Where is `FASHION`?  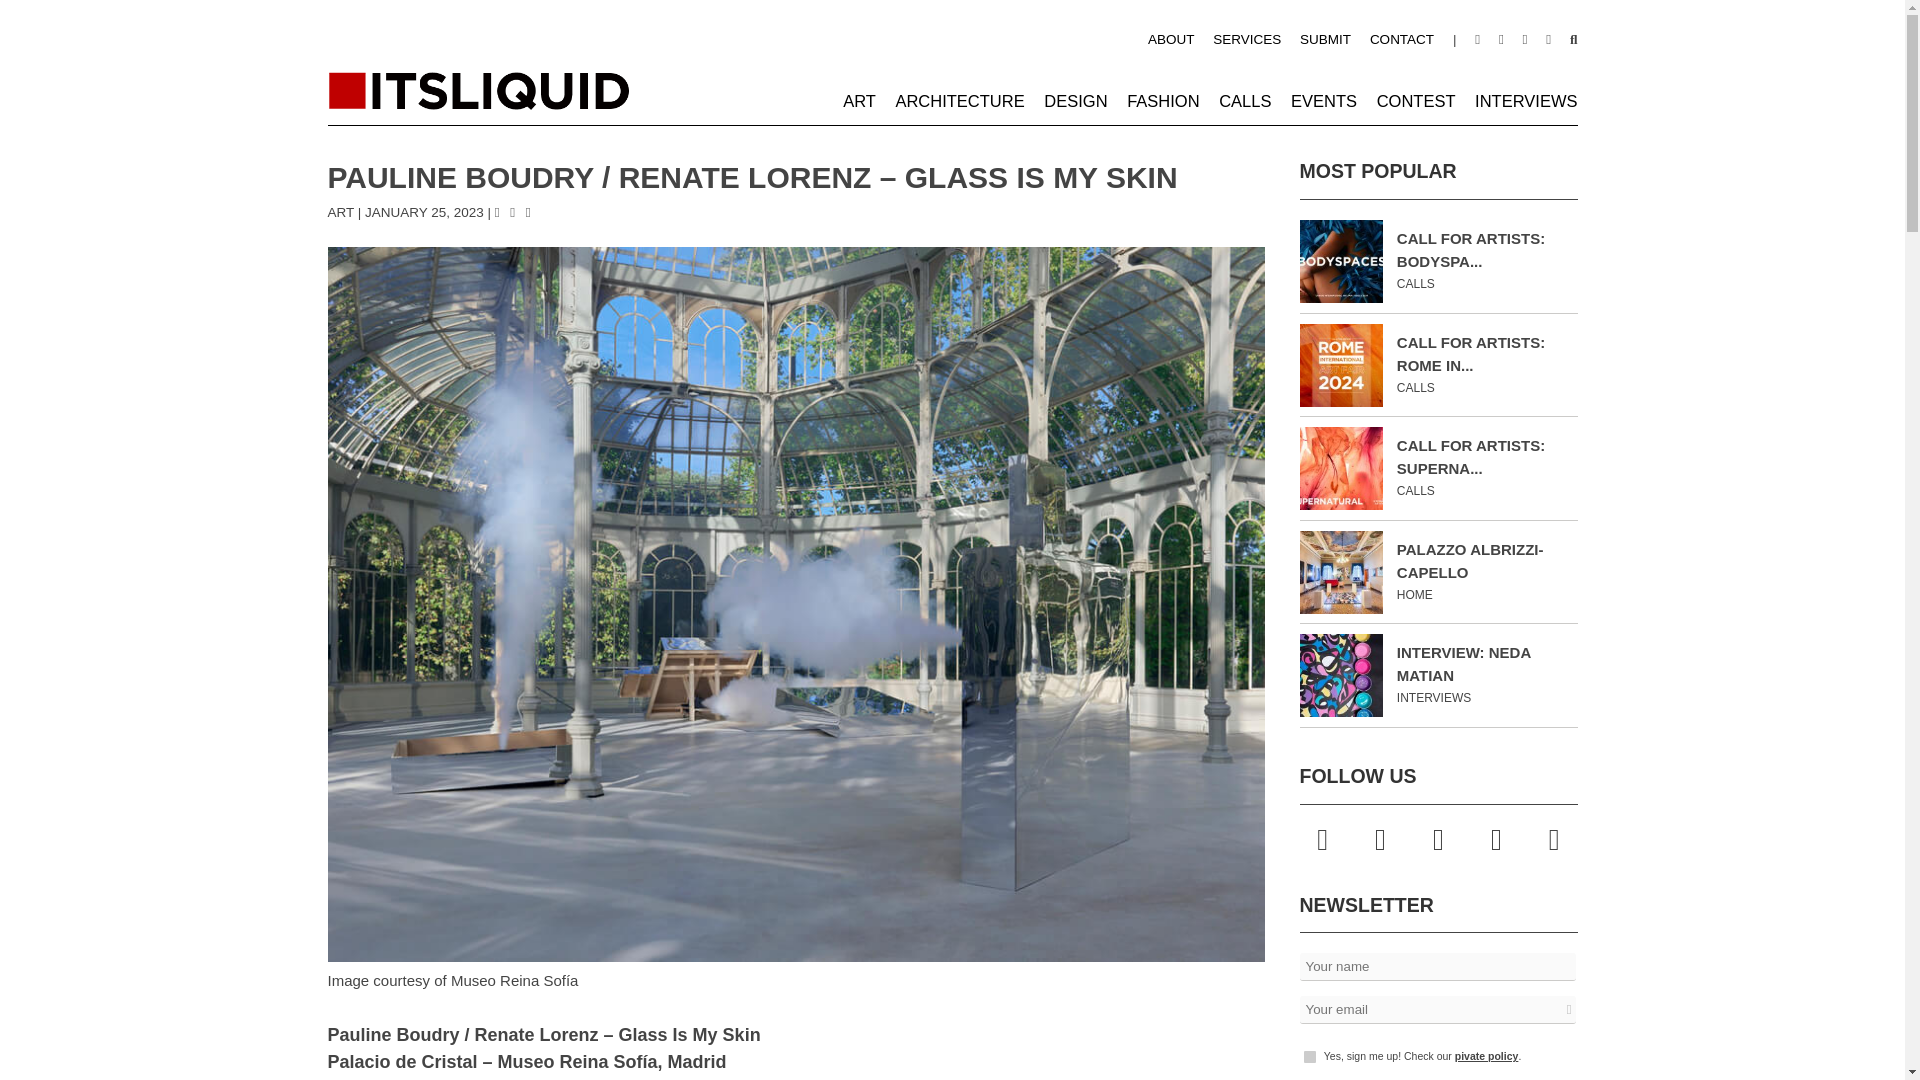
FASHION is located at coordinates (1162, 100).